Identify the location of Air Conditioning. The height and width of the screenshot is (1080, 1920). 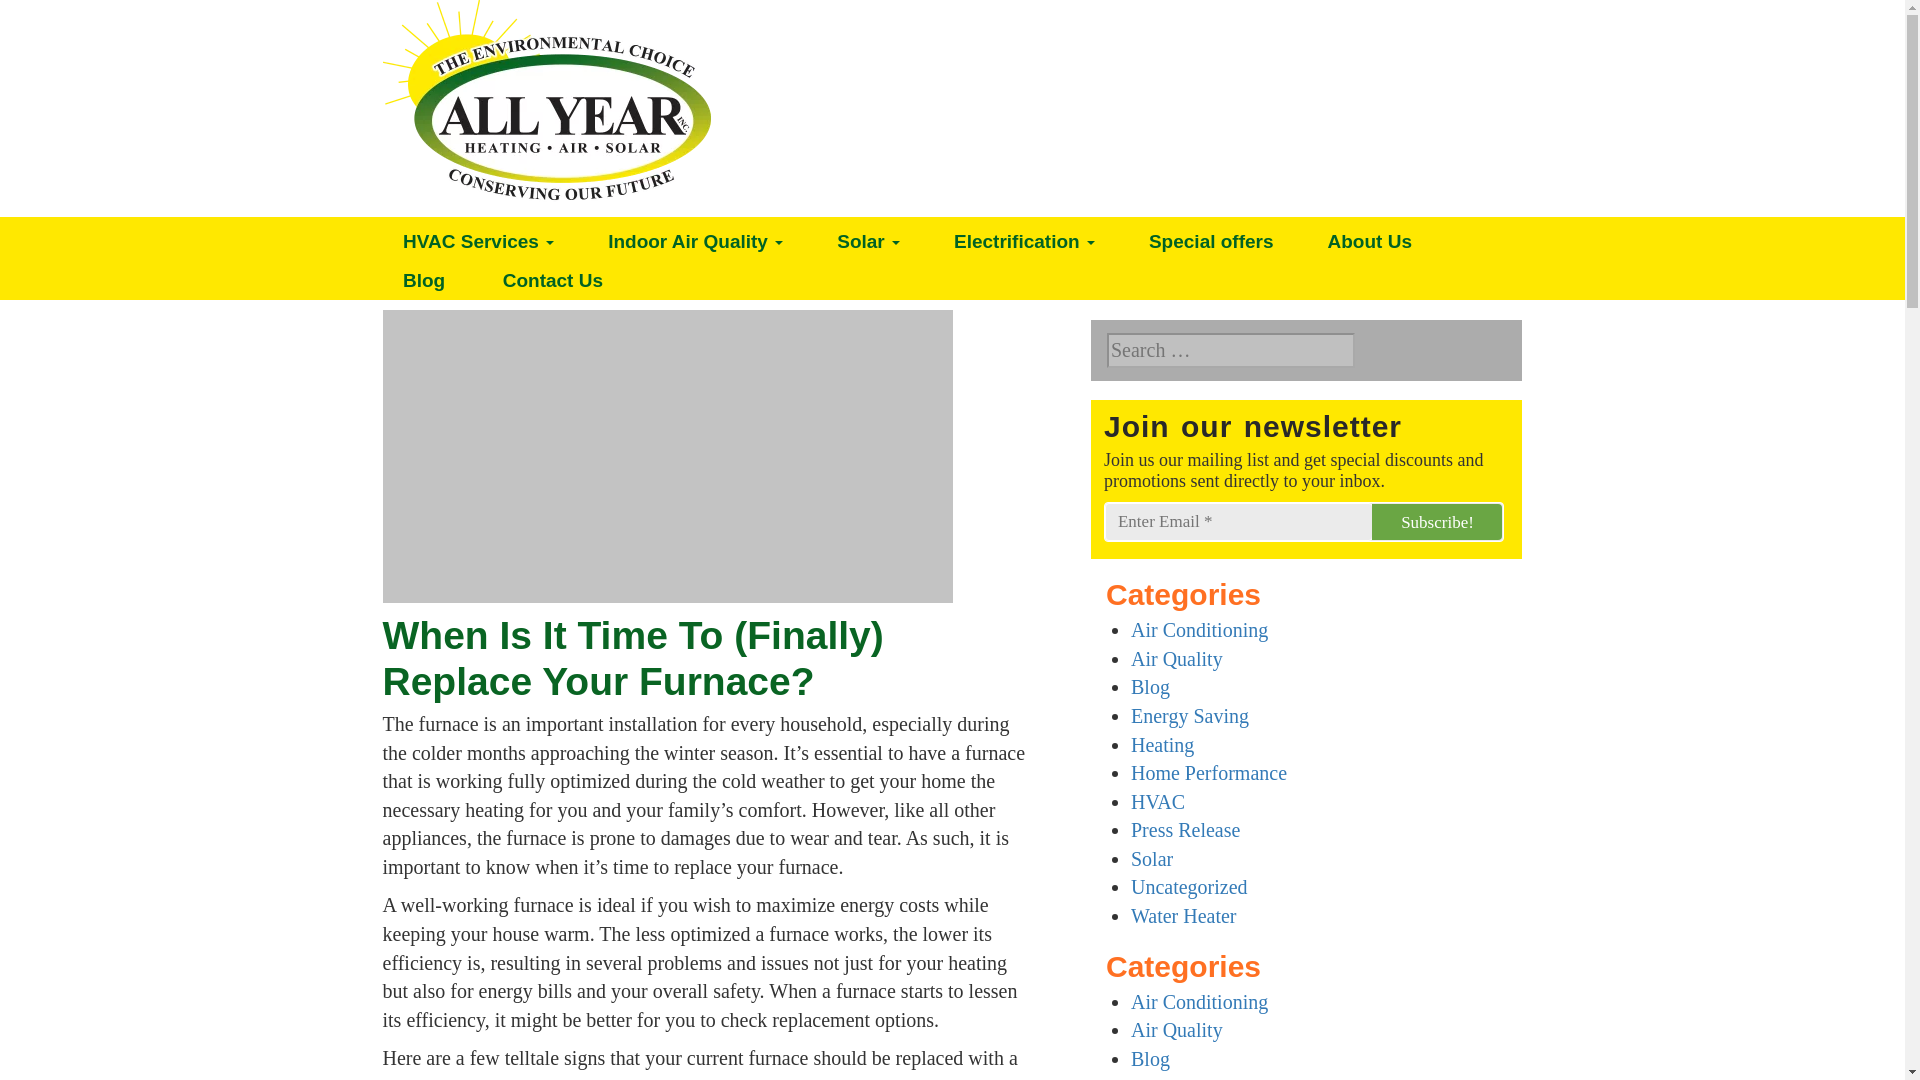
(1198, 630).